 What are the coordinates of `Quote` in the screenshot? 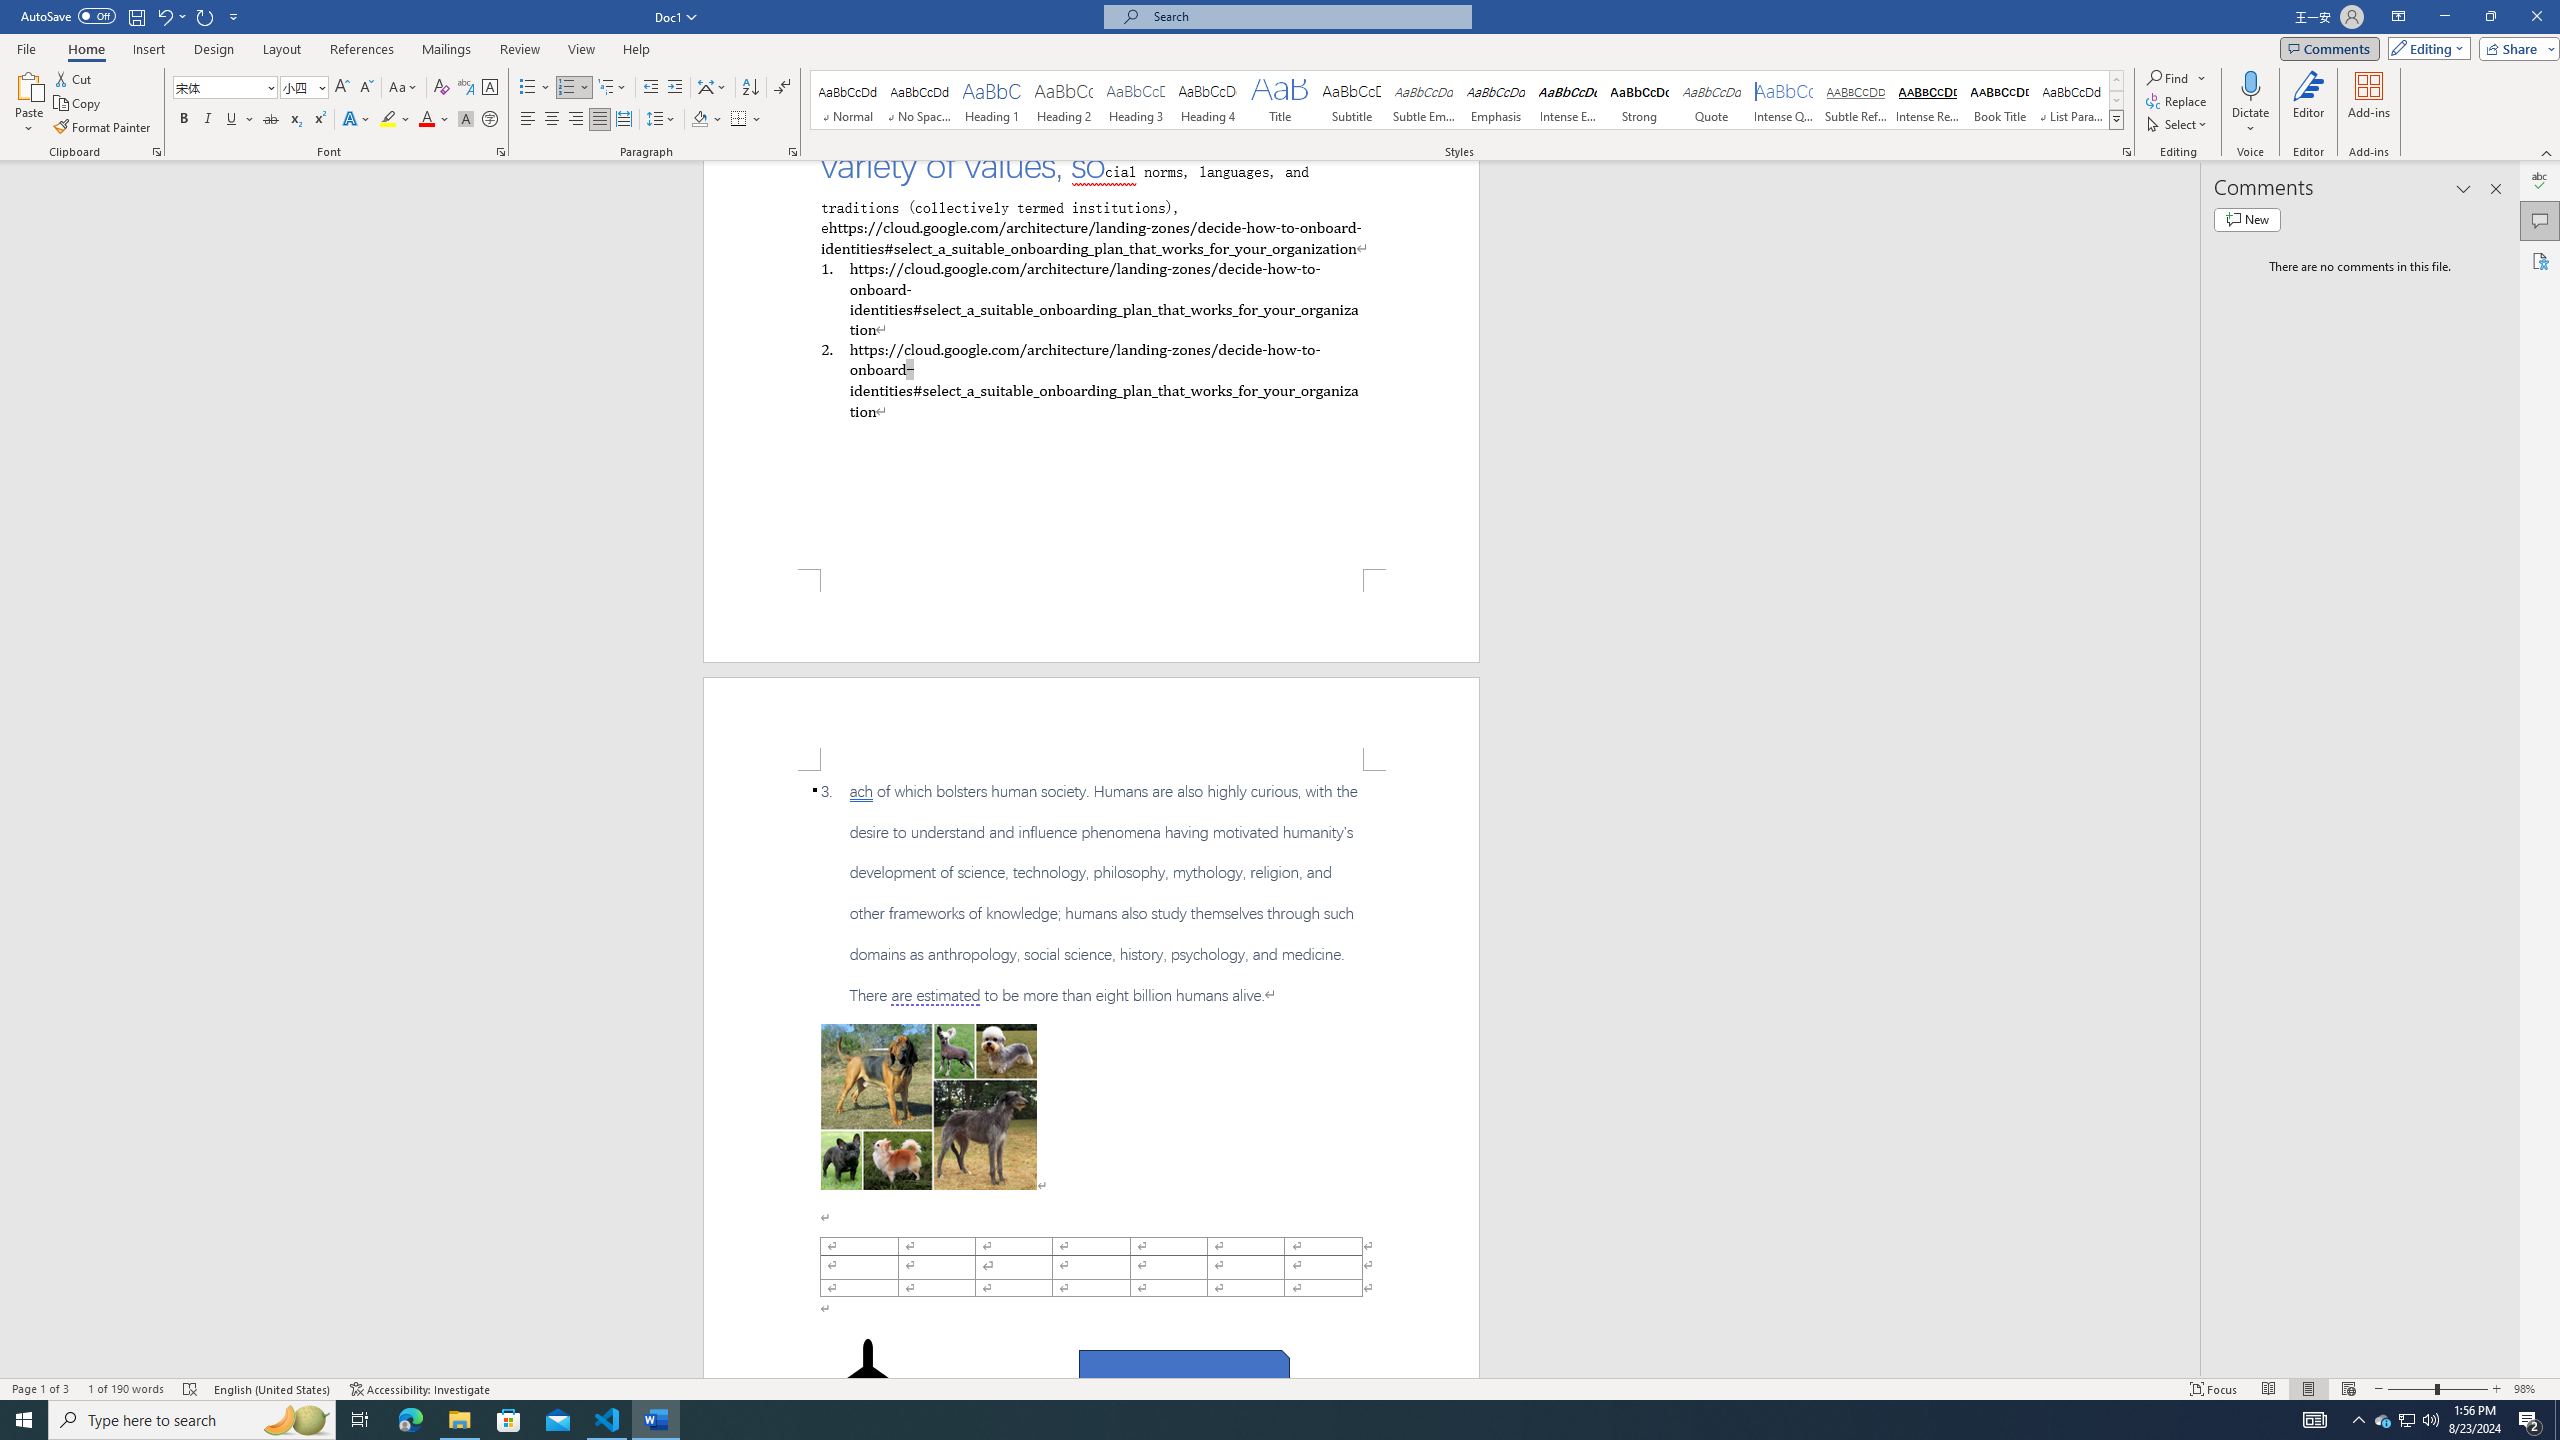 It's located at (1712, 100).